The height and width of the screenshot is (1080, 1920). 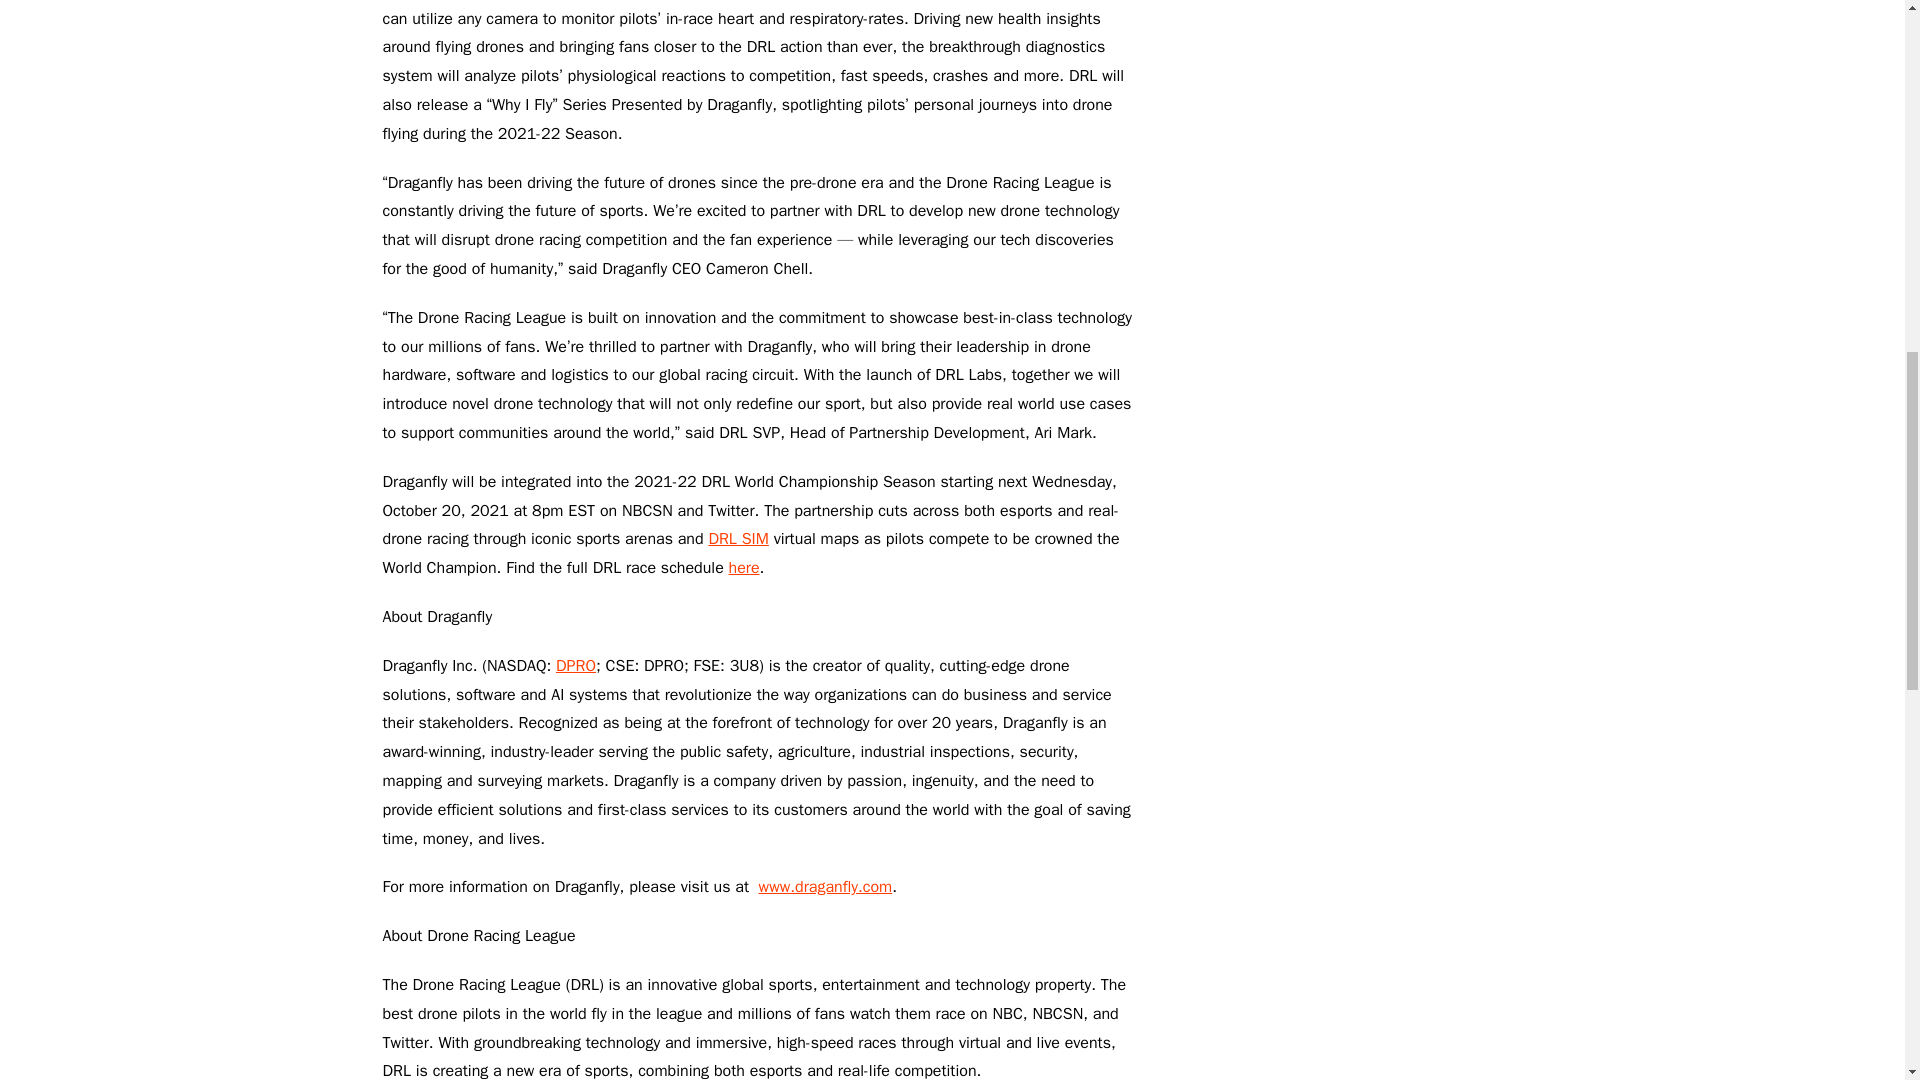 What do you see at coordinates (825, 886) in the screenshot?
I see `www.draganfly.com` at bounding box center [825, 886].